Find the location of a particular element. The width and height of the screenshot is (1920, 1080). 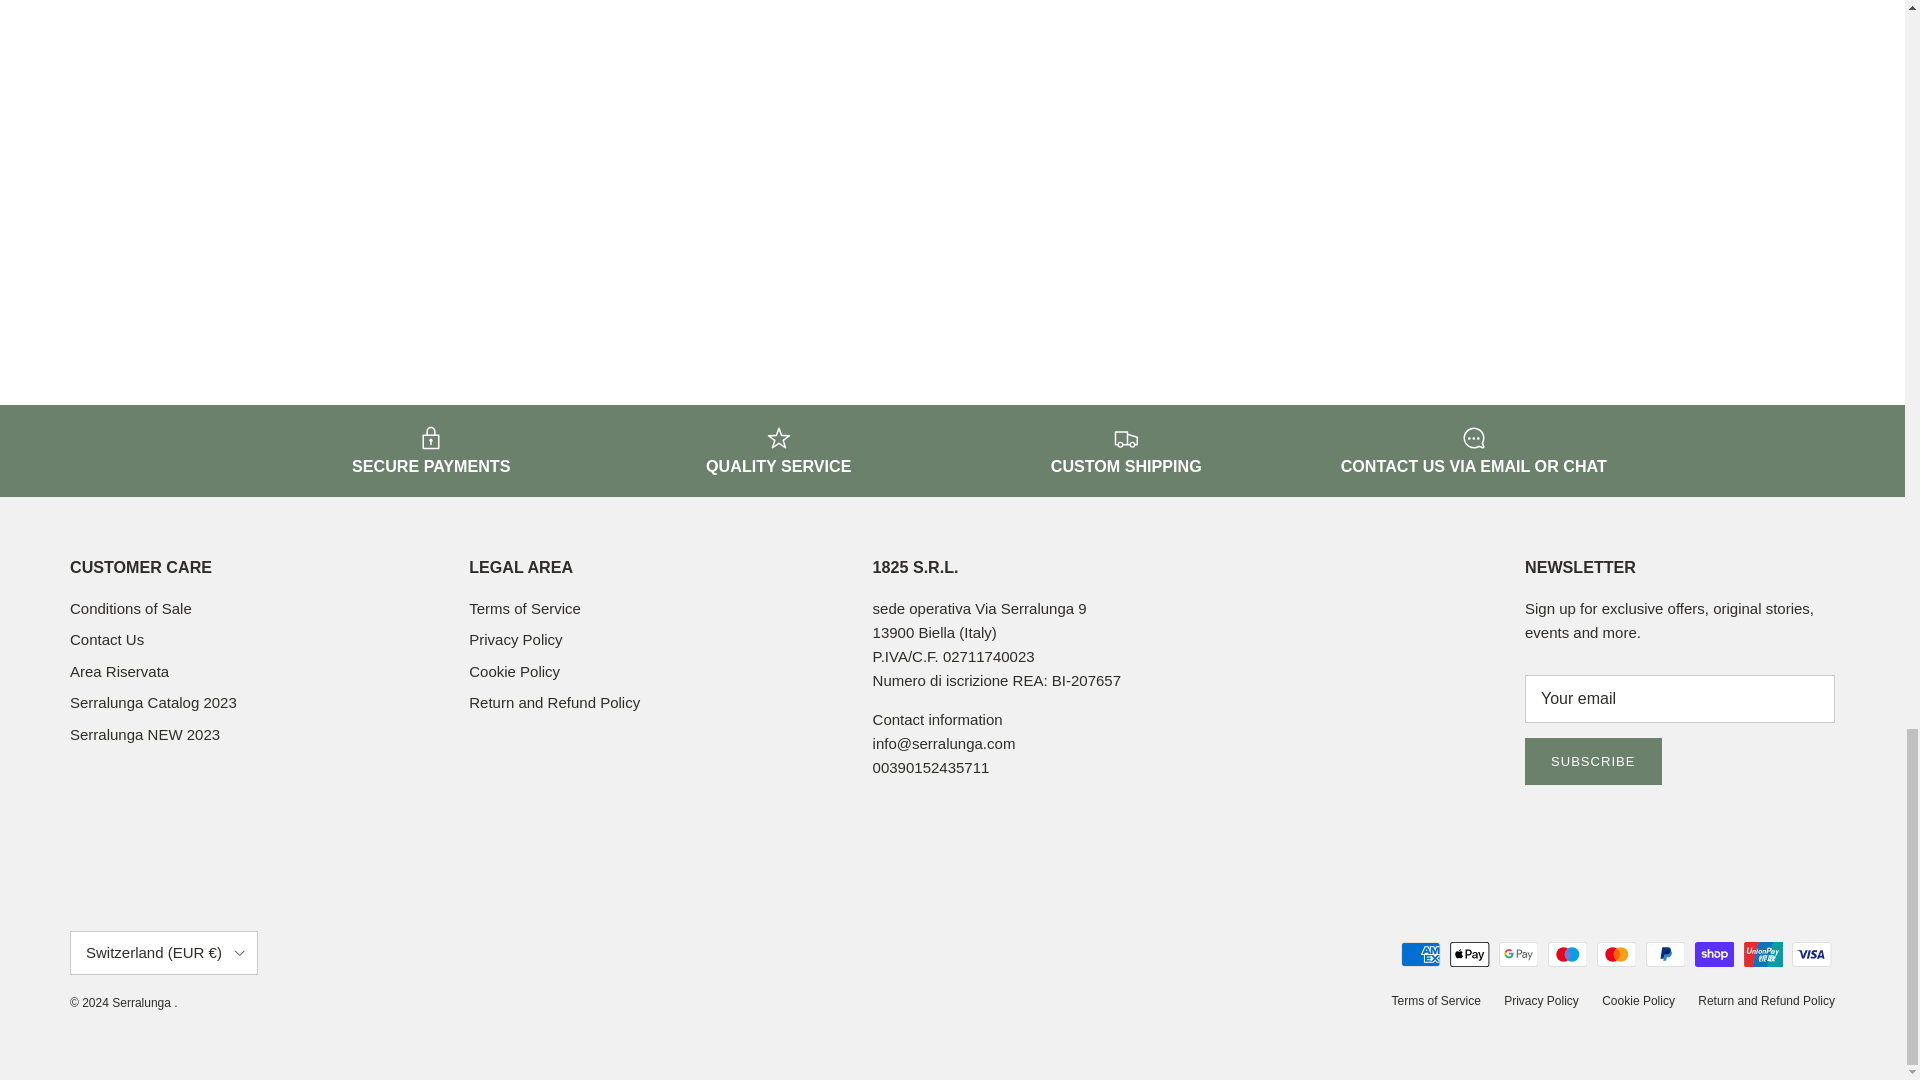

Shop Pay is located at coordinates (1714, 954).